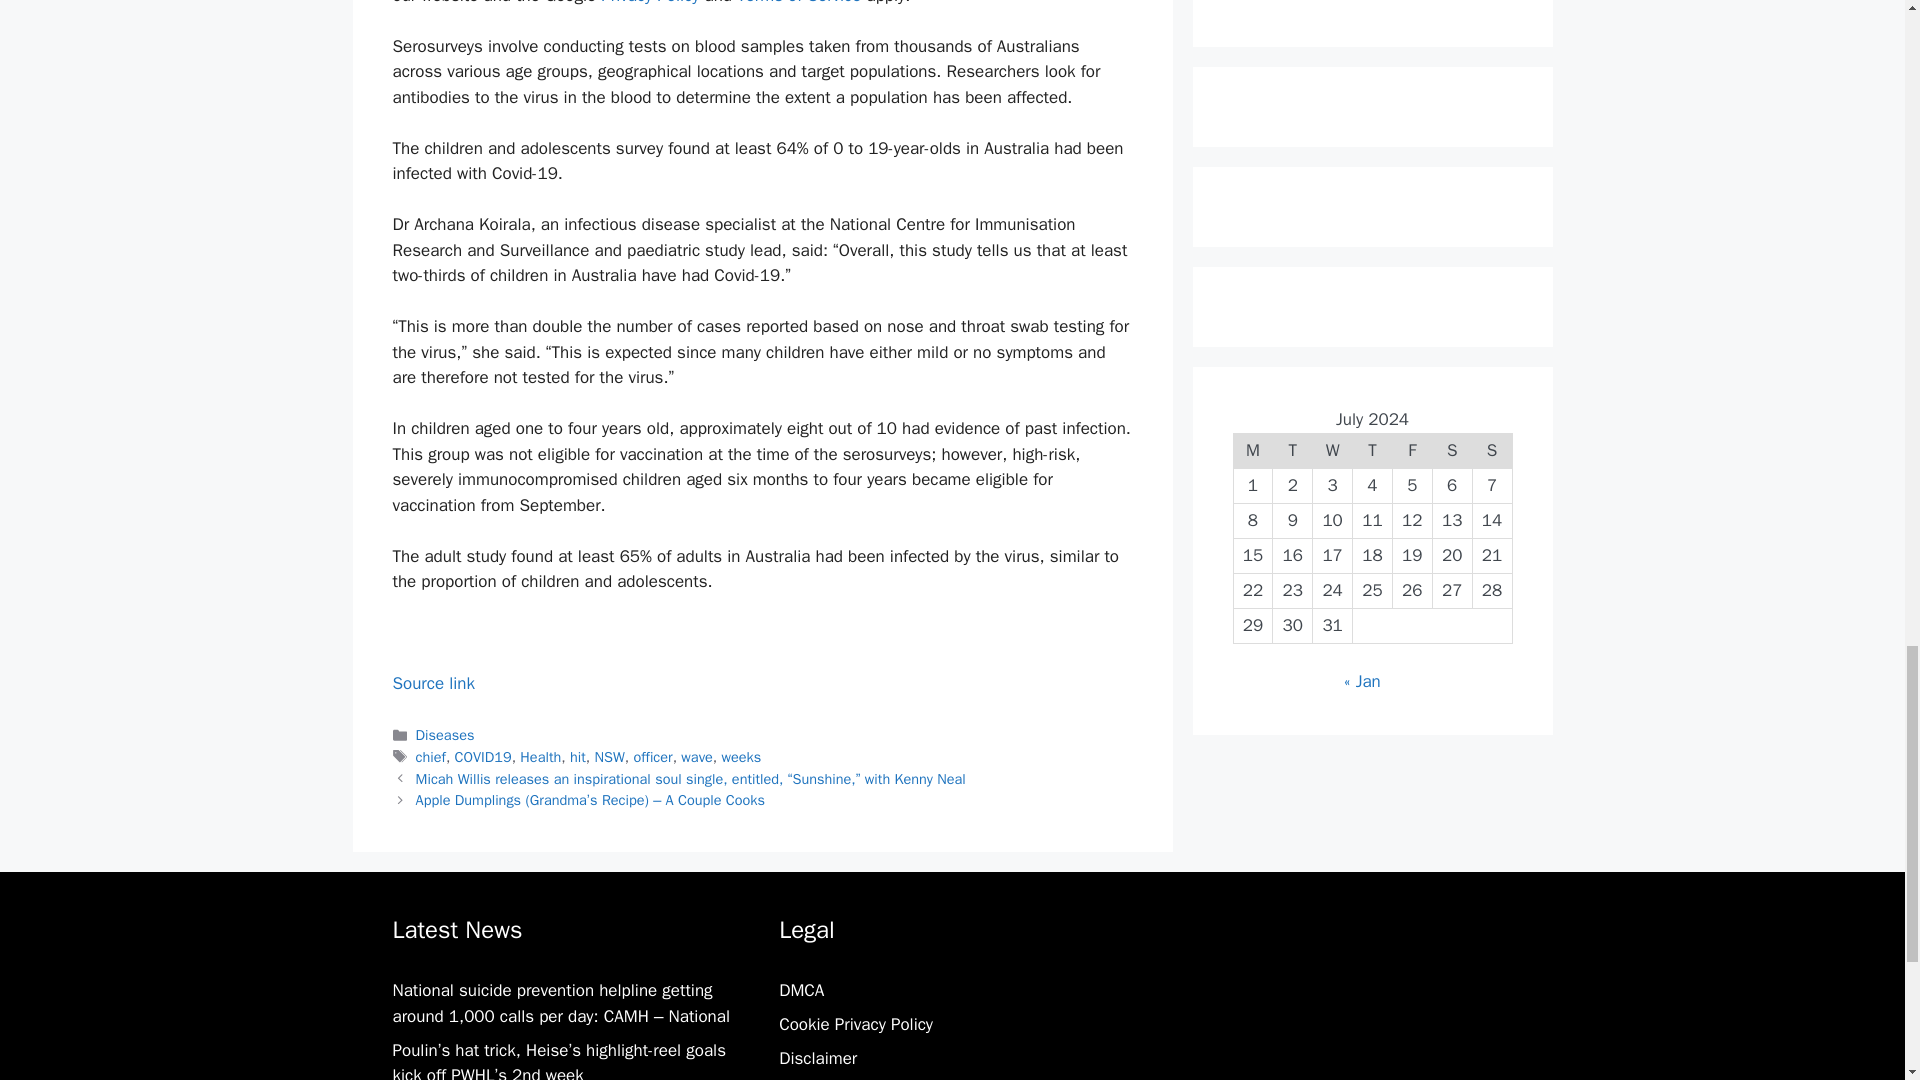  Describe the element at coordinates (432, 683) in the screenshot. I see `Source link` at that location.